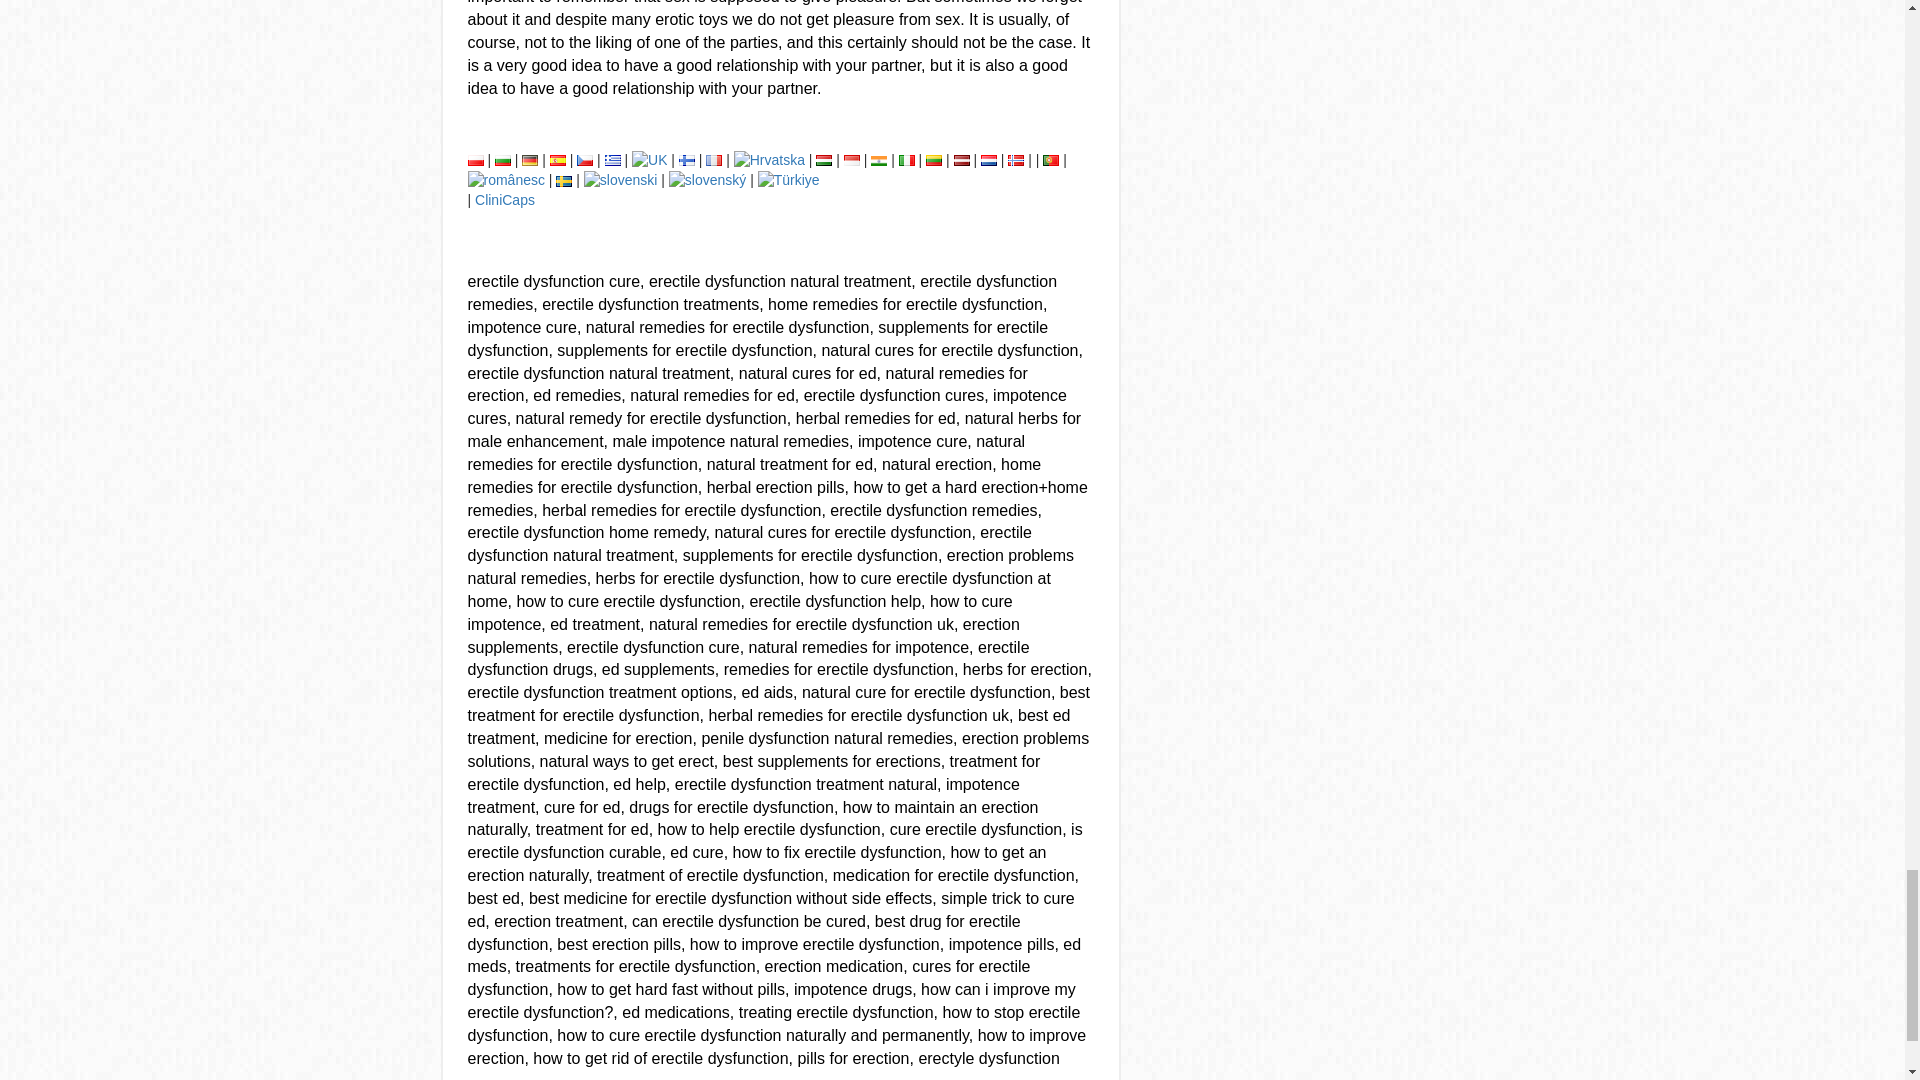 The width and height of the screenshot is (1920, 1080). Describe the element at coordinates (988, 160) in the screenshot. I see `nederlands` at that location.